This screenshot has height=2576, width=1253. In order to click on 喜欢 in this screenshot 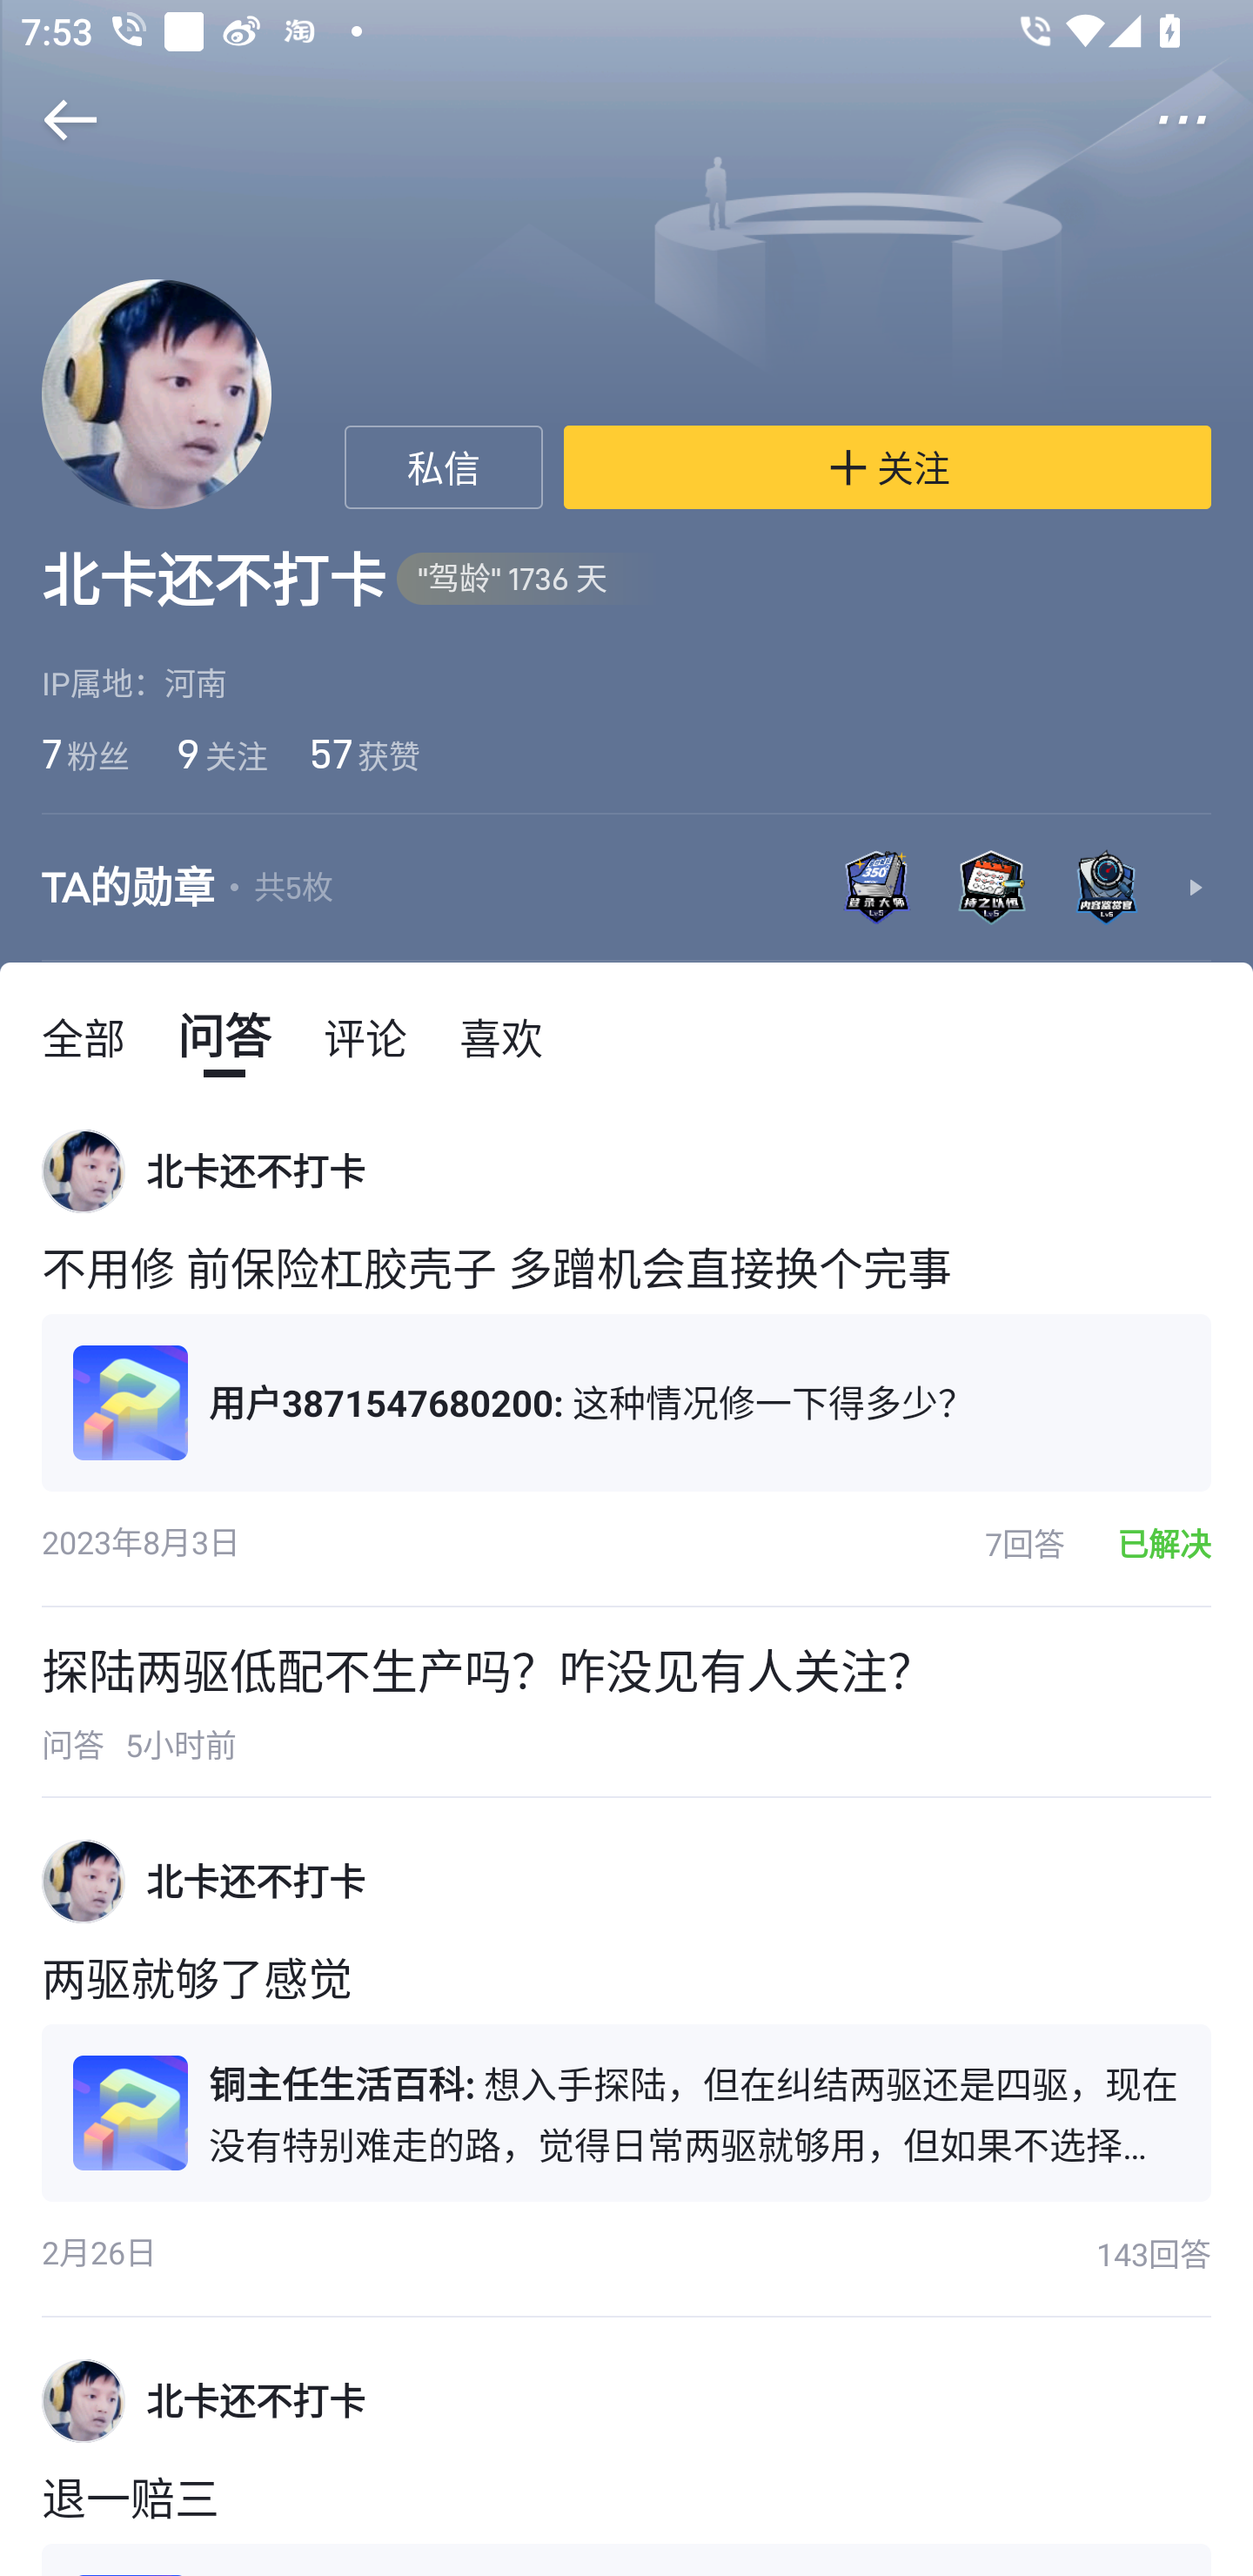, I will do `click(501, 1036)`.